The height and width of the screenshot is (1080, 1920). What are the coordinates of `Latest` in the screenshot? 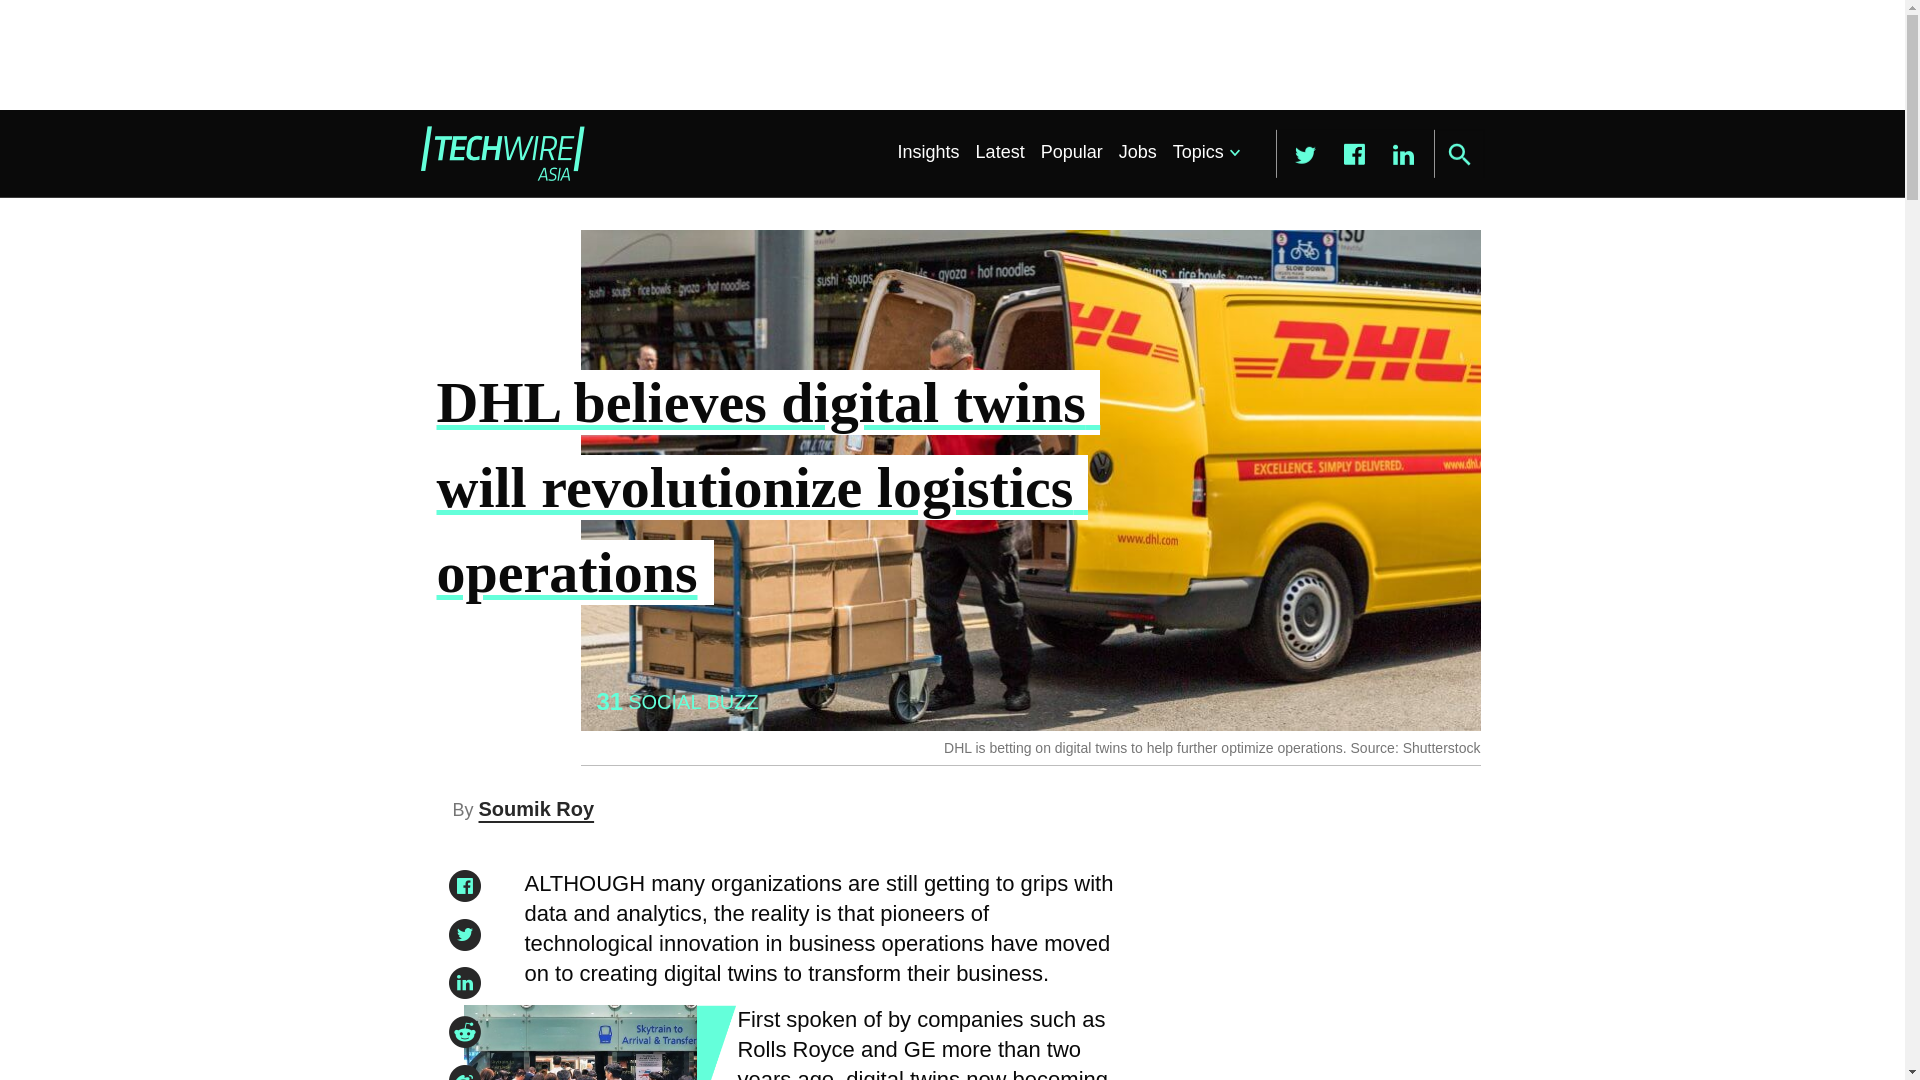 It's located at (1000, 152).